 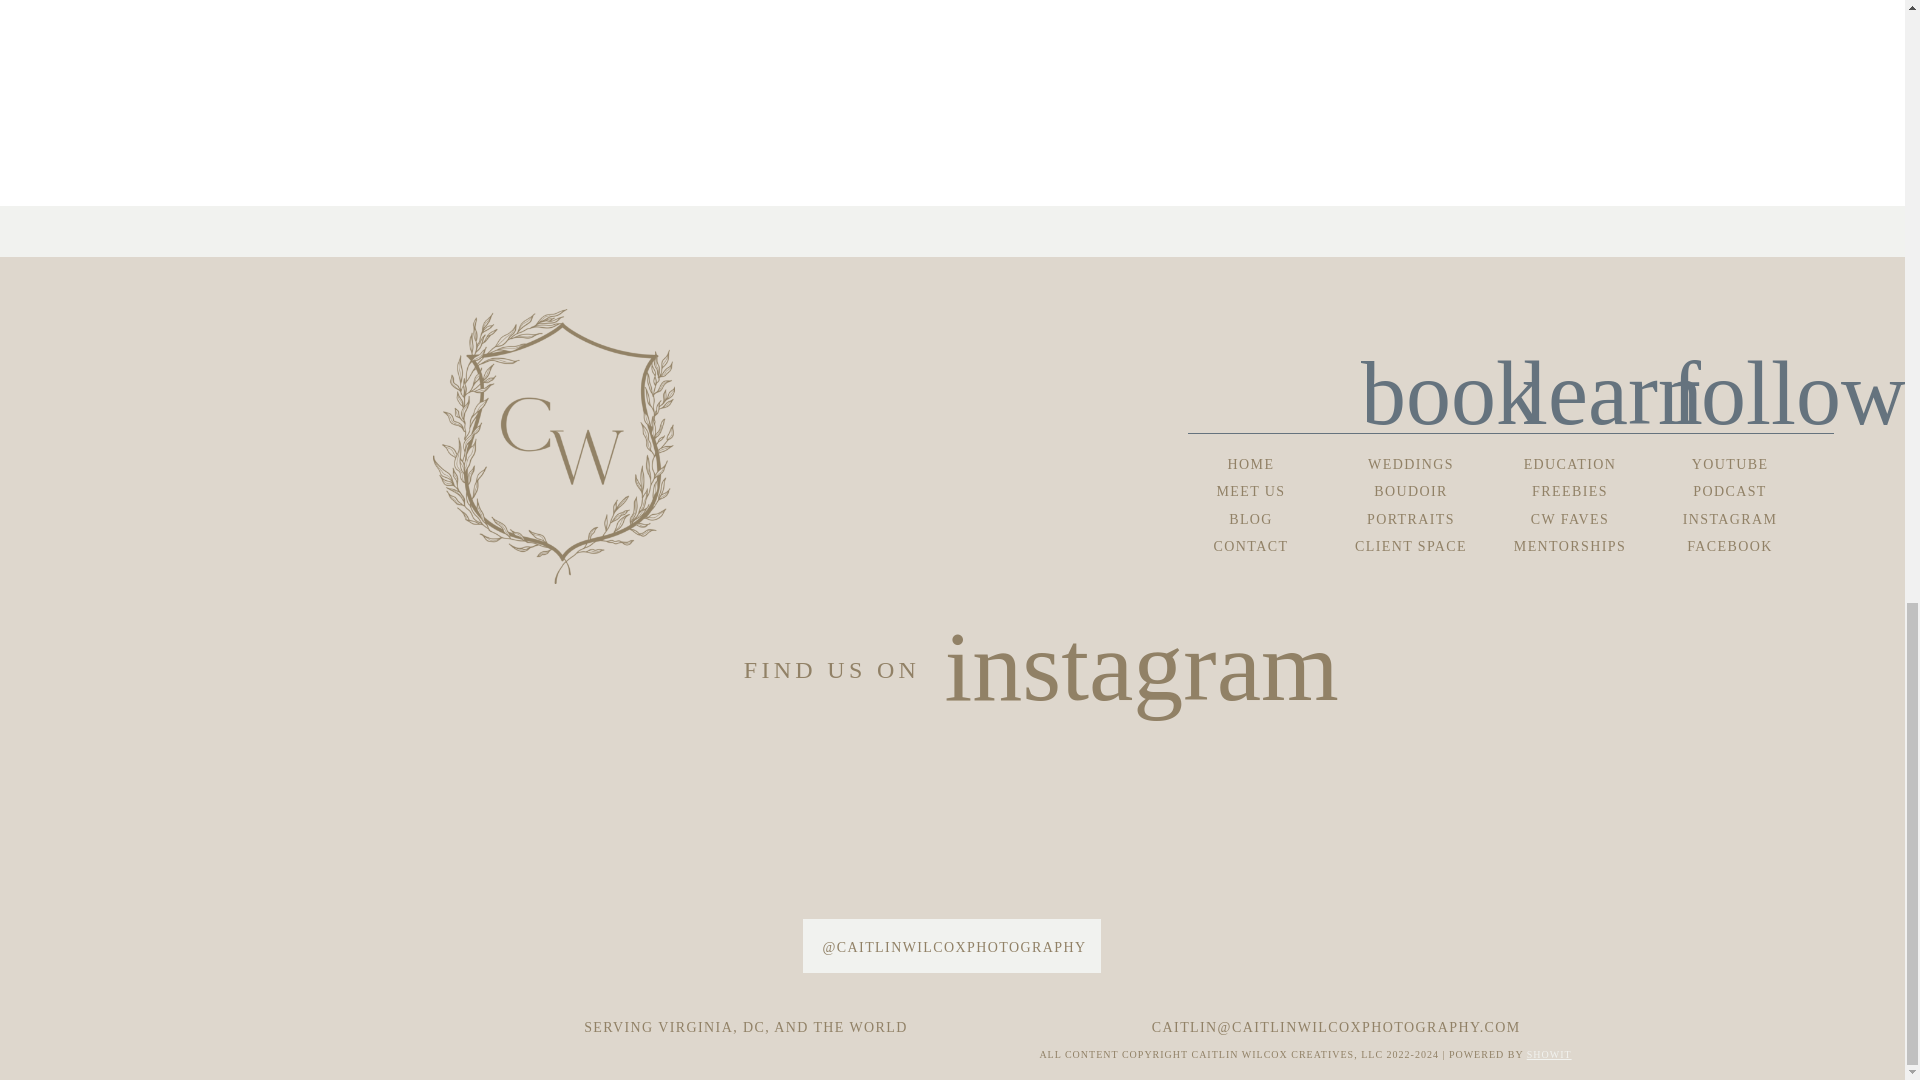 What do you see at coordinates (1569, 518) in the screenshot?
I see `CW FAVES` at bounding box center [1569, 518].